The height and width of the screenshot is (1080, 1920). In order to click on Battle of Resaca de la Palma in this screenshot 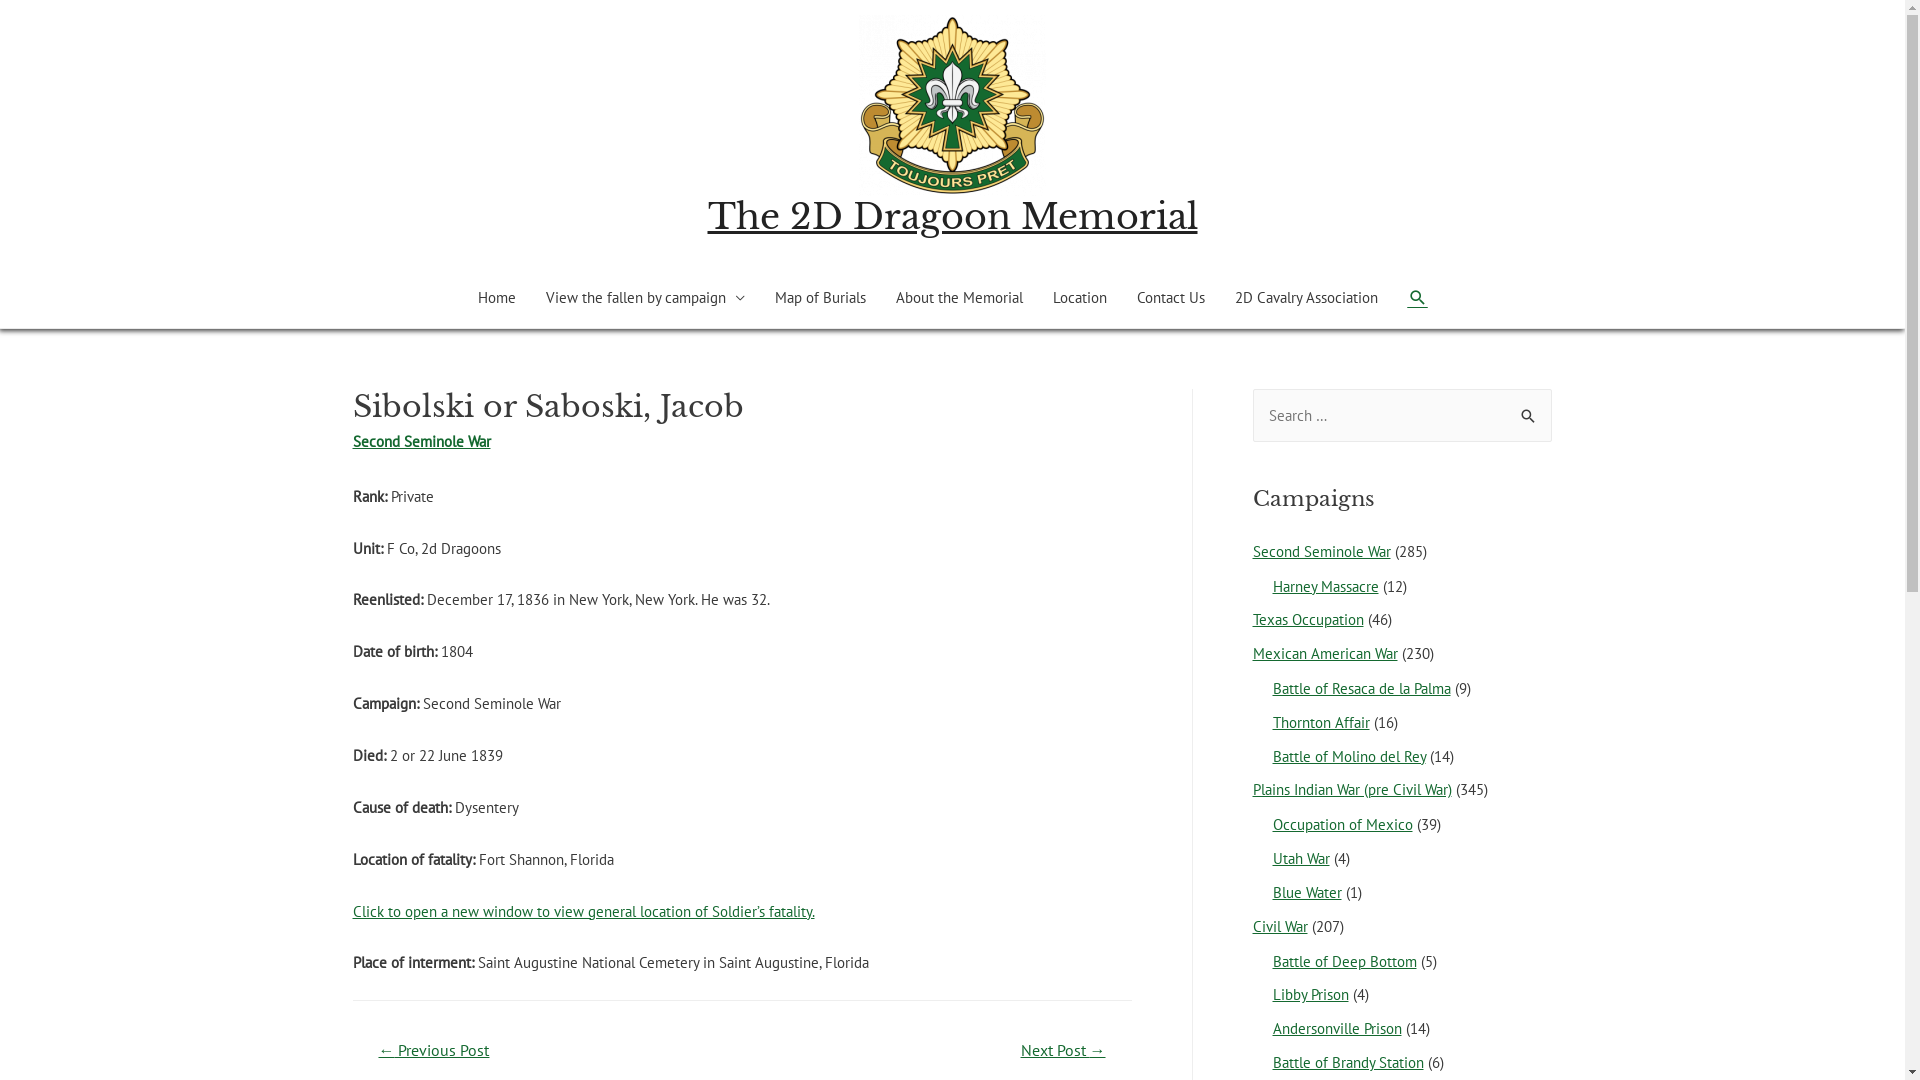, I will do `click(1361, 688)`.